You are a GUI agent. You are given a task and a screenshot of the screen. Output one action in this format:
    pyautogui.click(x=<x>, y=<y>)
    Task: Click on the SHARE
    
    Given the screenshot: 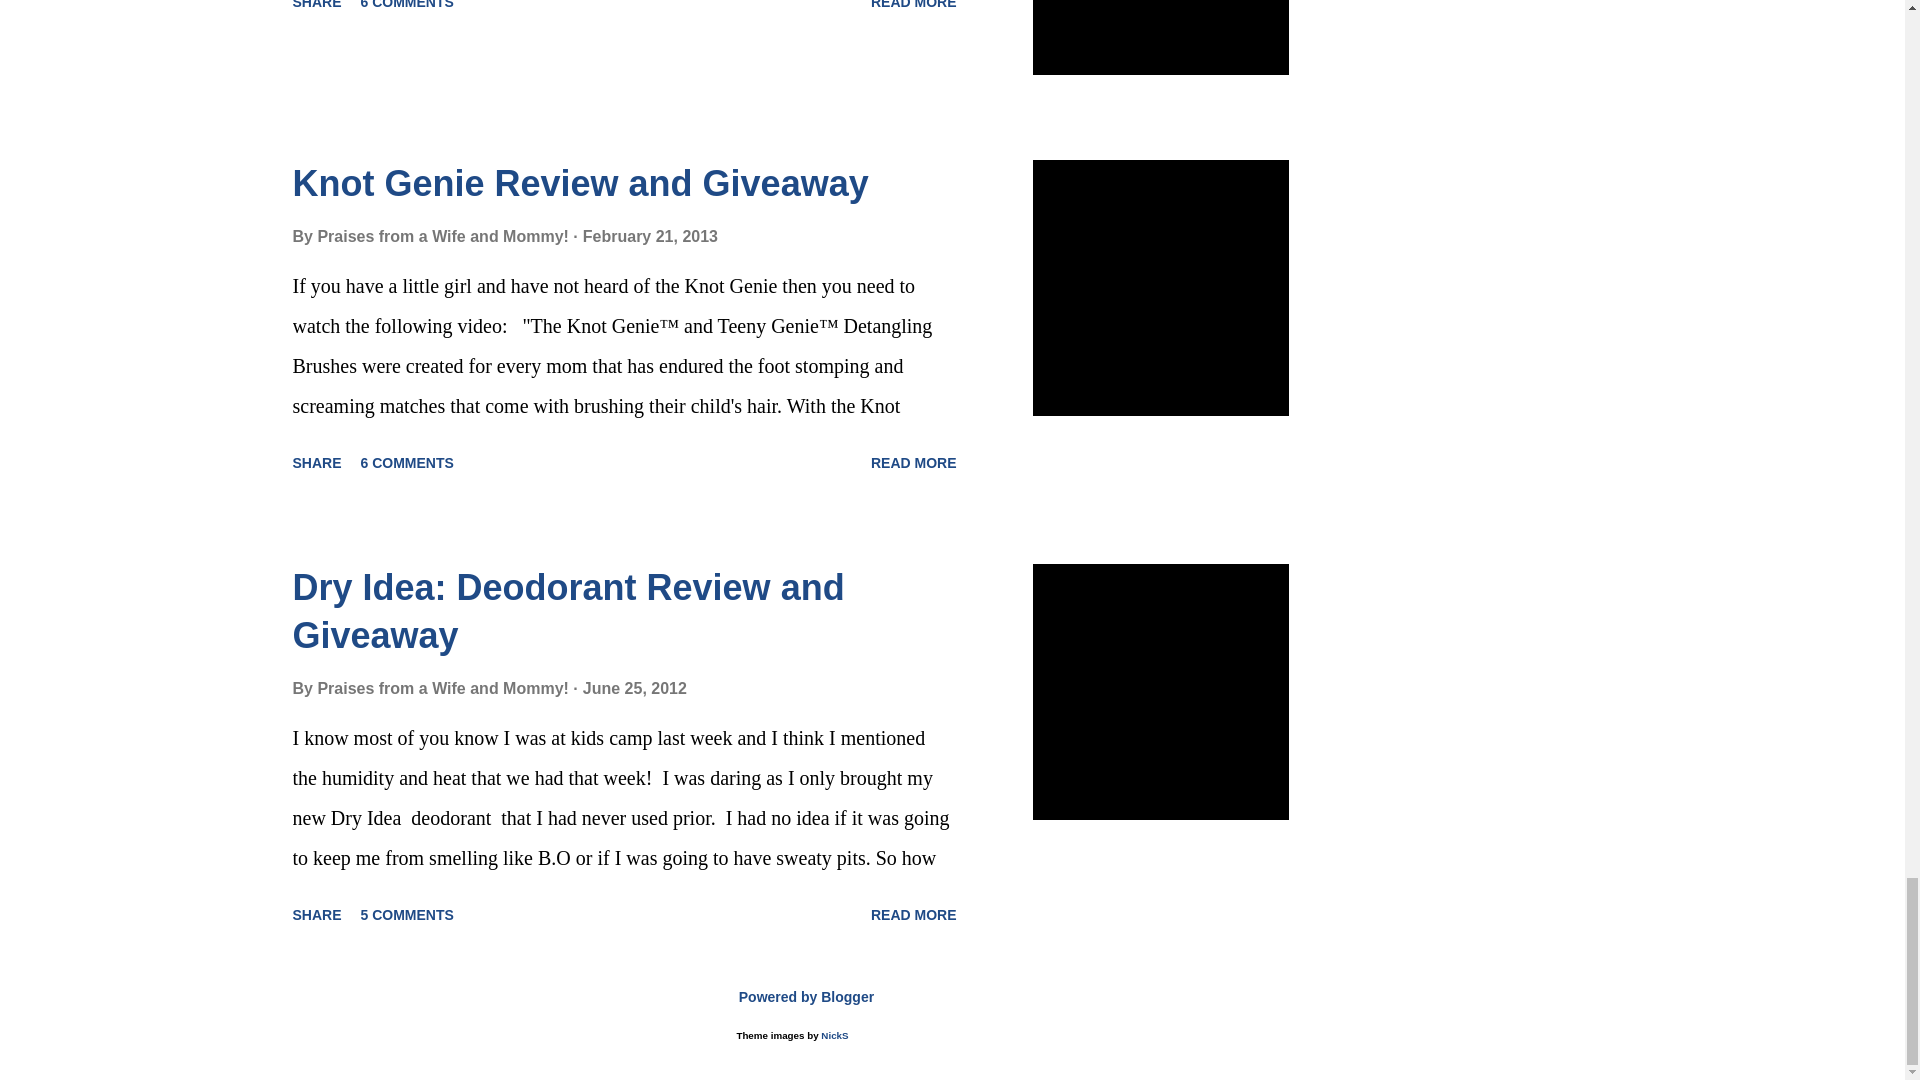 What is the action you would take?
    pyautogui.click(x=316, y=463)
    